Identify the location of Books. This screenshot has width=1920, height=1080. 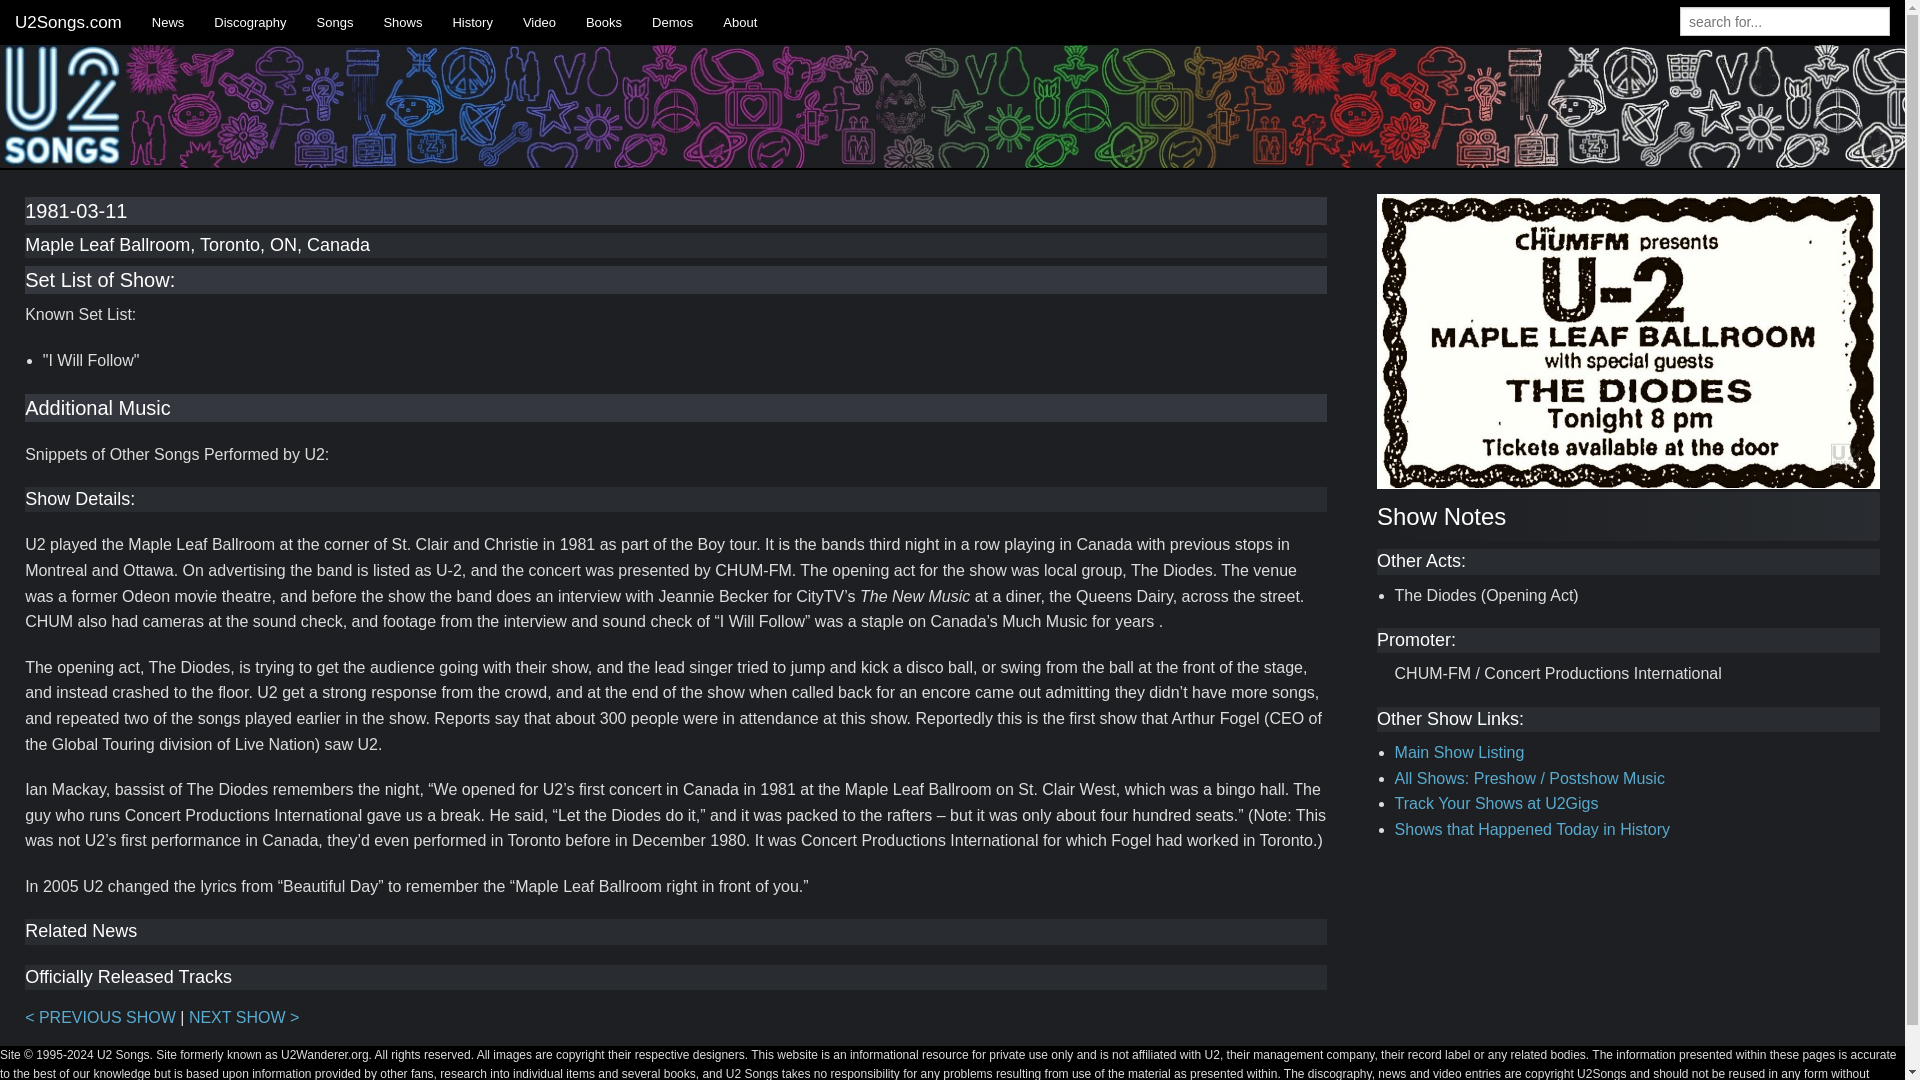
(604, 22).